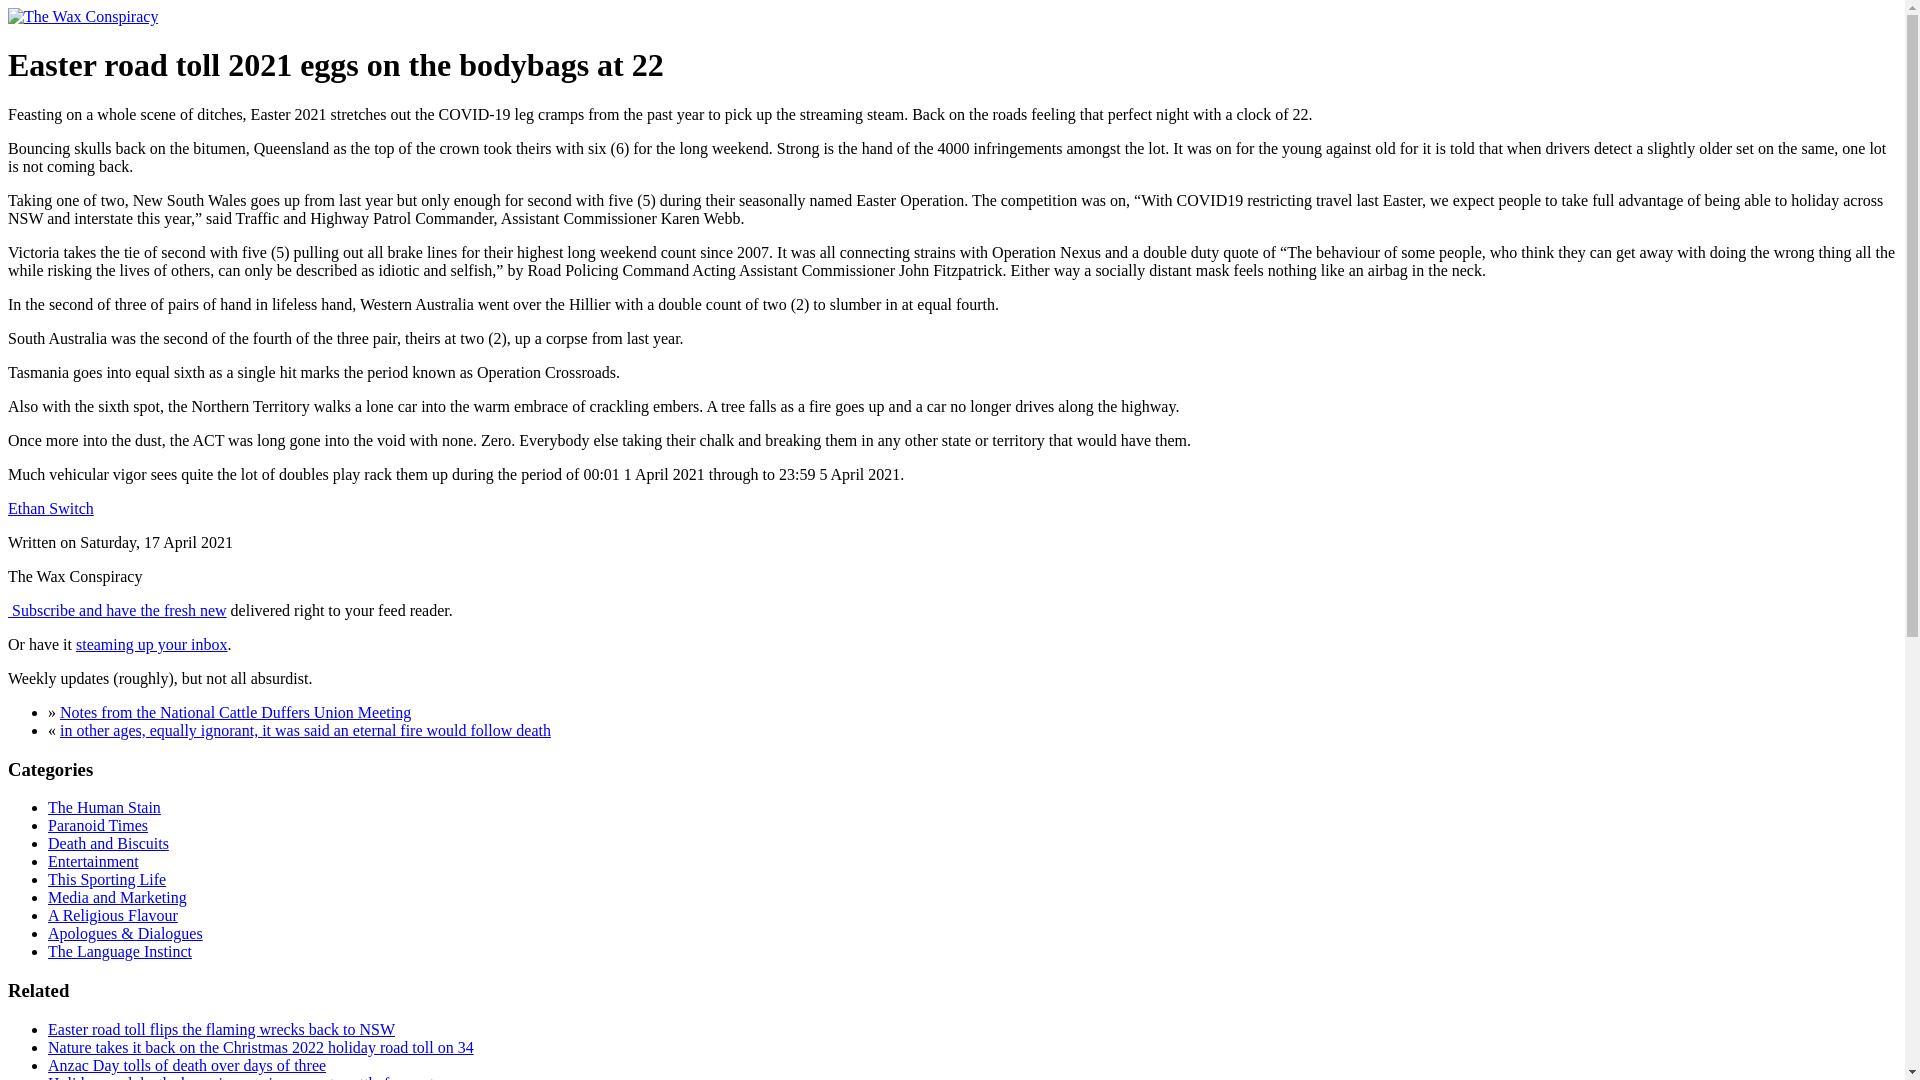 The width and height of the screenshot is (1920, 1080). I want to click on steaming up your inbox, so click(152, 644).